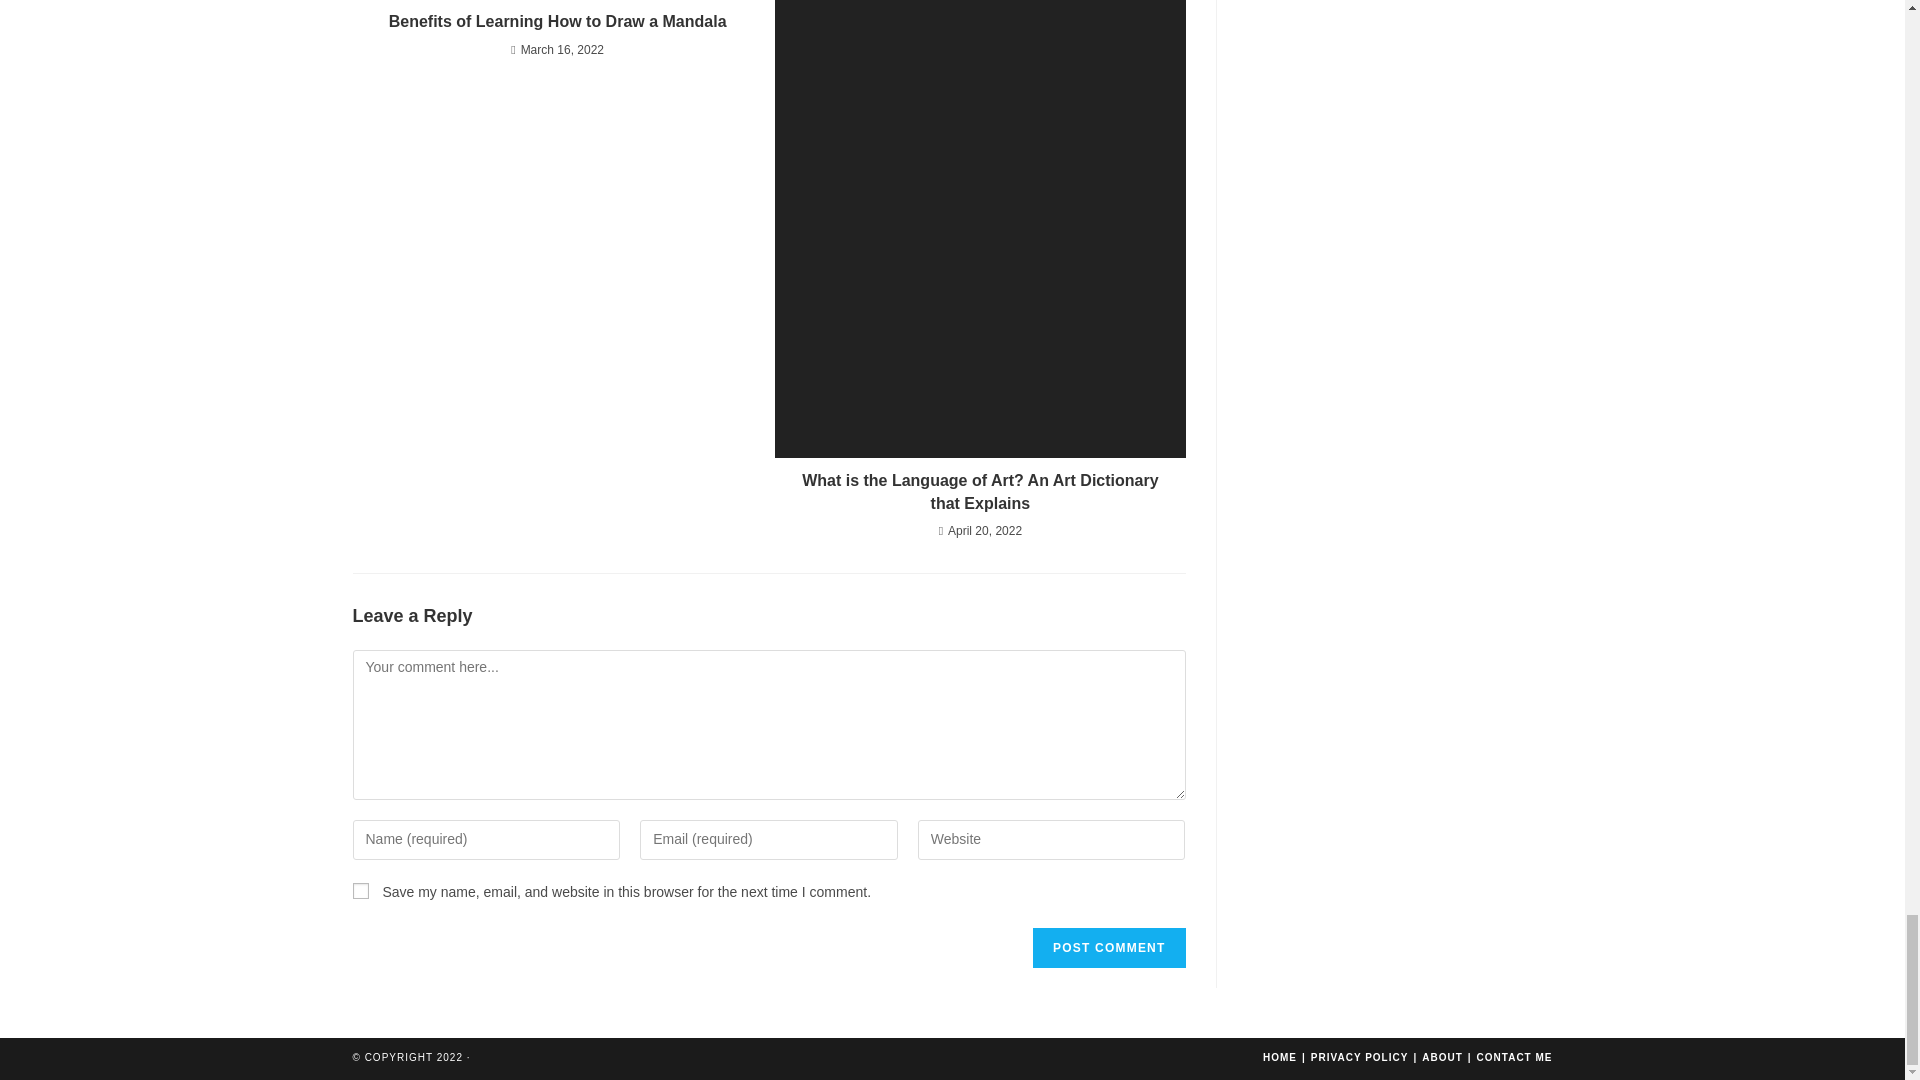 This screenshot has height=1080, width=1920. I want to click on Benefits of Learning How to Draw a Mandala, so click(557, 22).